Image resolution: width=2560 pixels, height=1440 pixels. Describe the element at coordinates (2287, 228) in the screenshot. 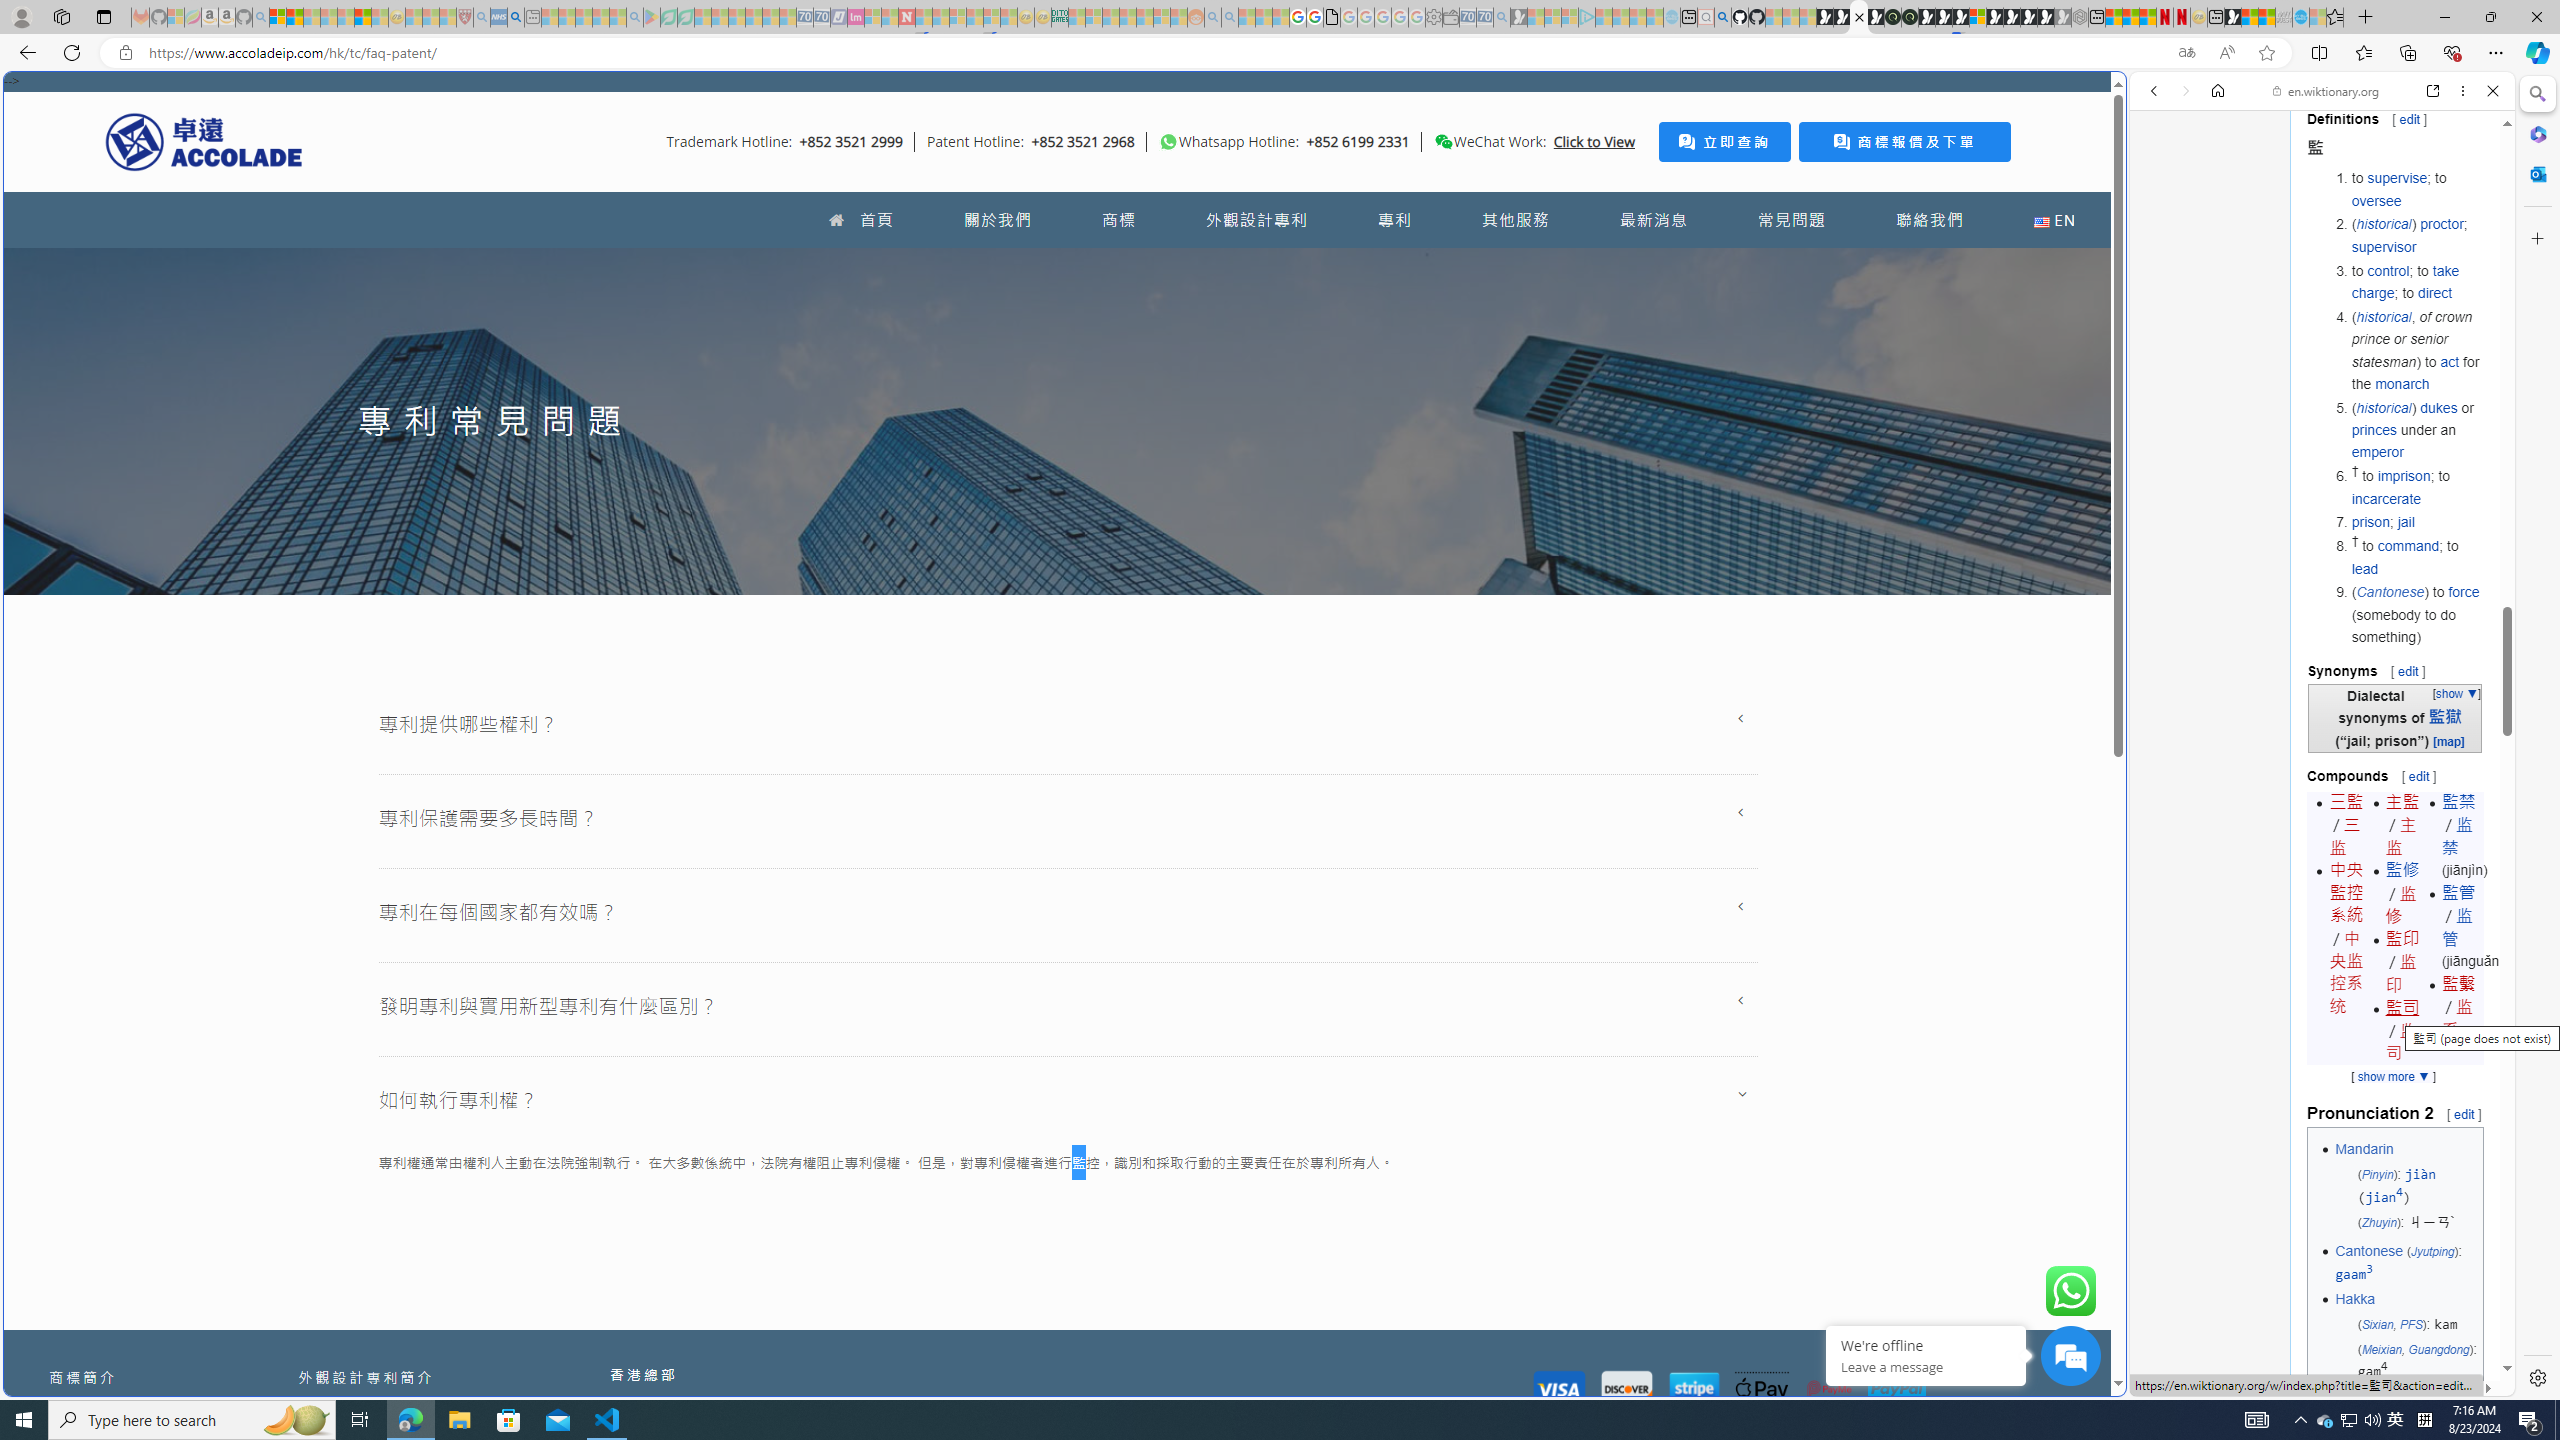

I see `Search Filter, VIDEOS` at that location.